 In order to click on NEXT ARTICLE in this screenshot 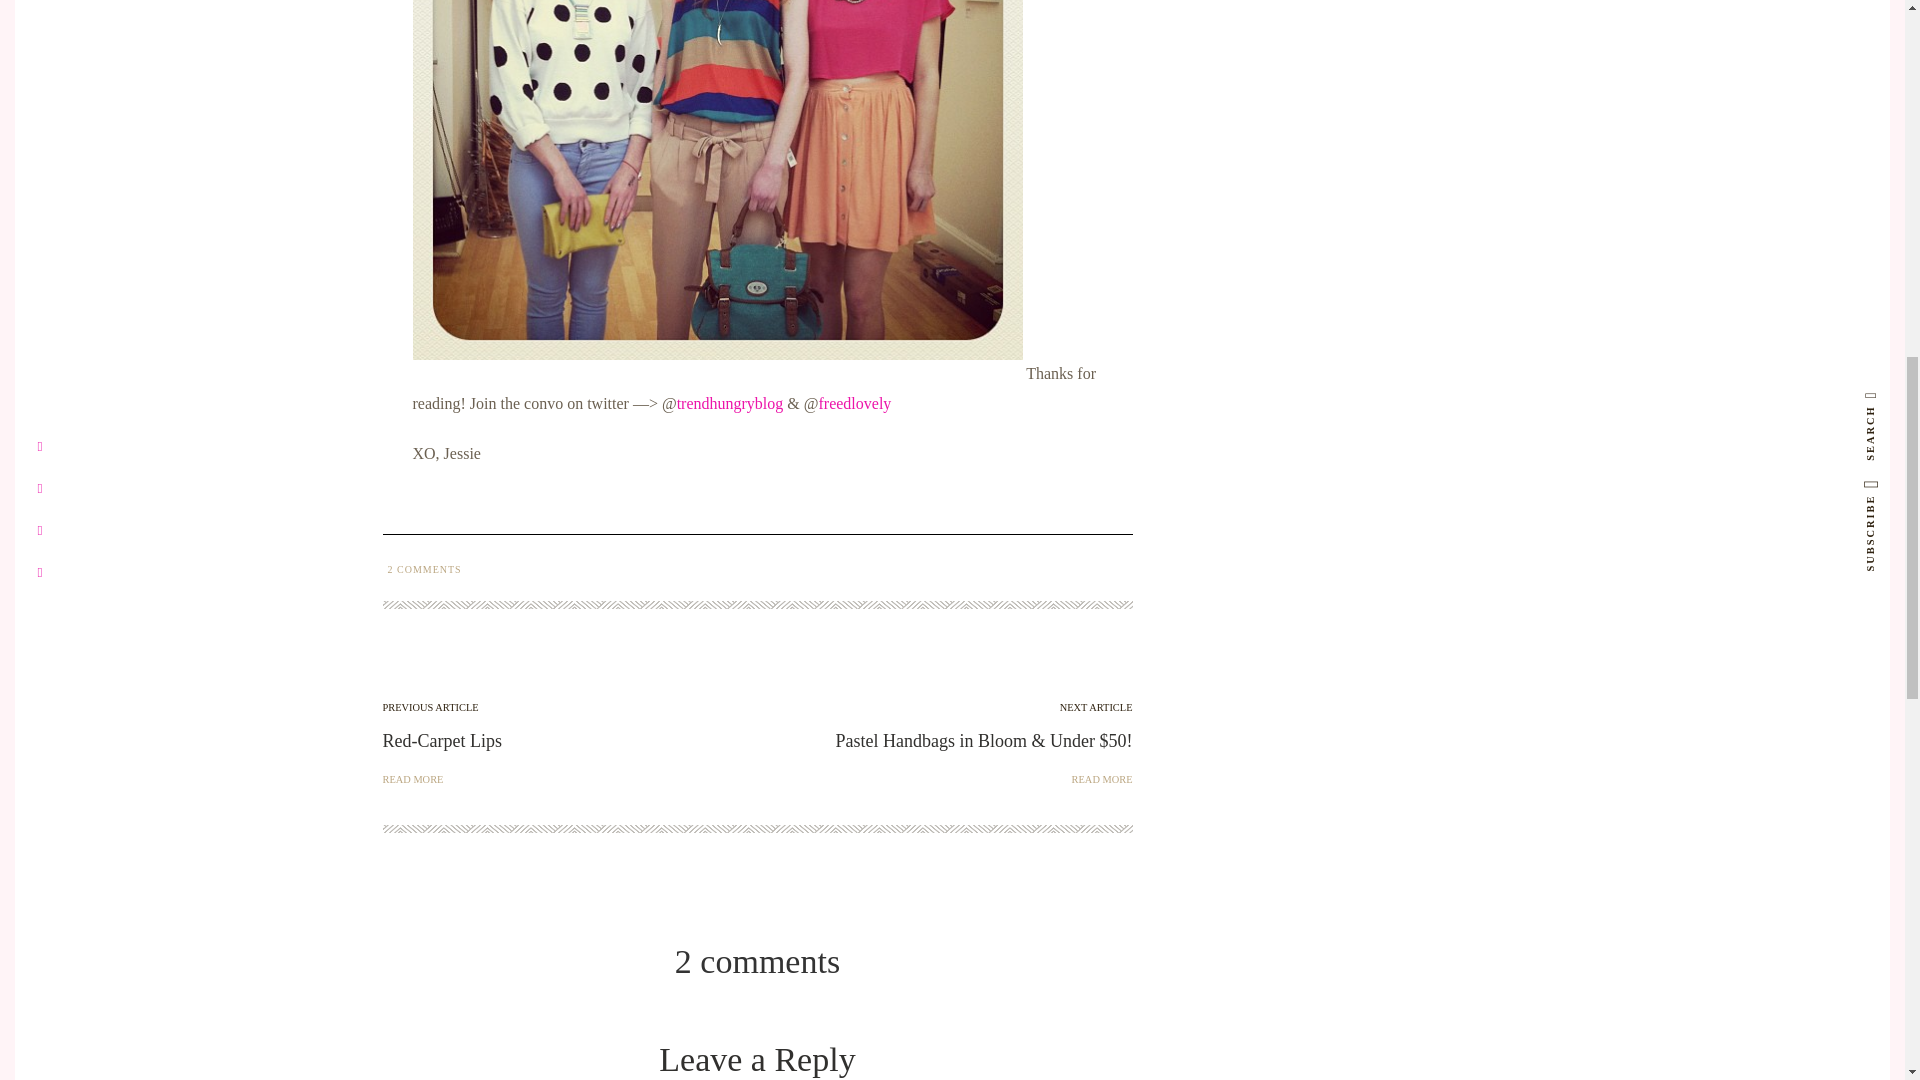, I will do `click(1096, 704)`.